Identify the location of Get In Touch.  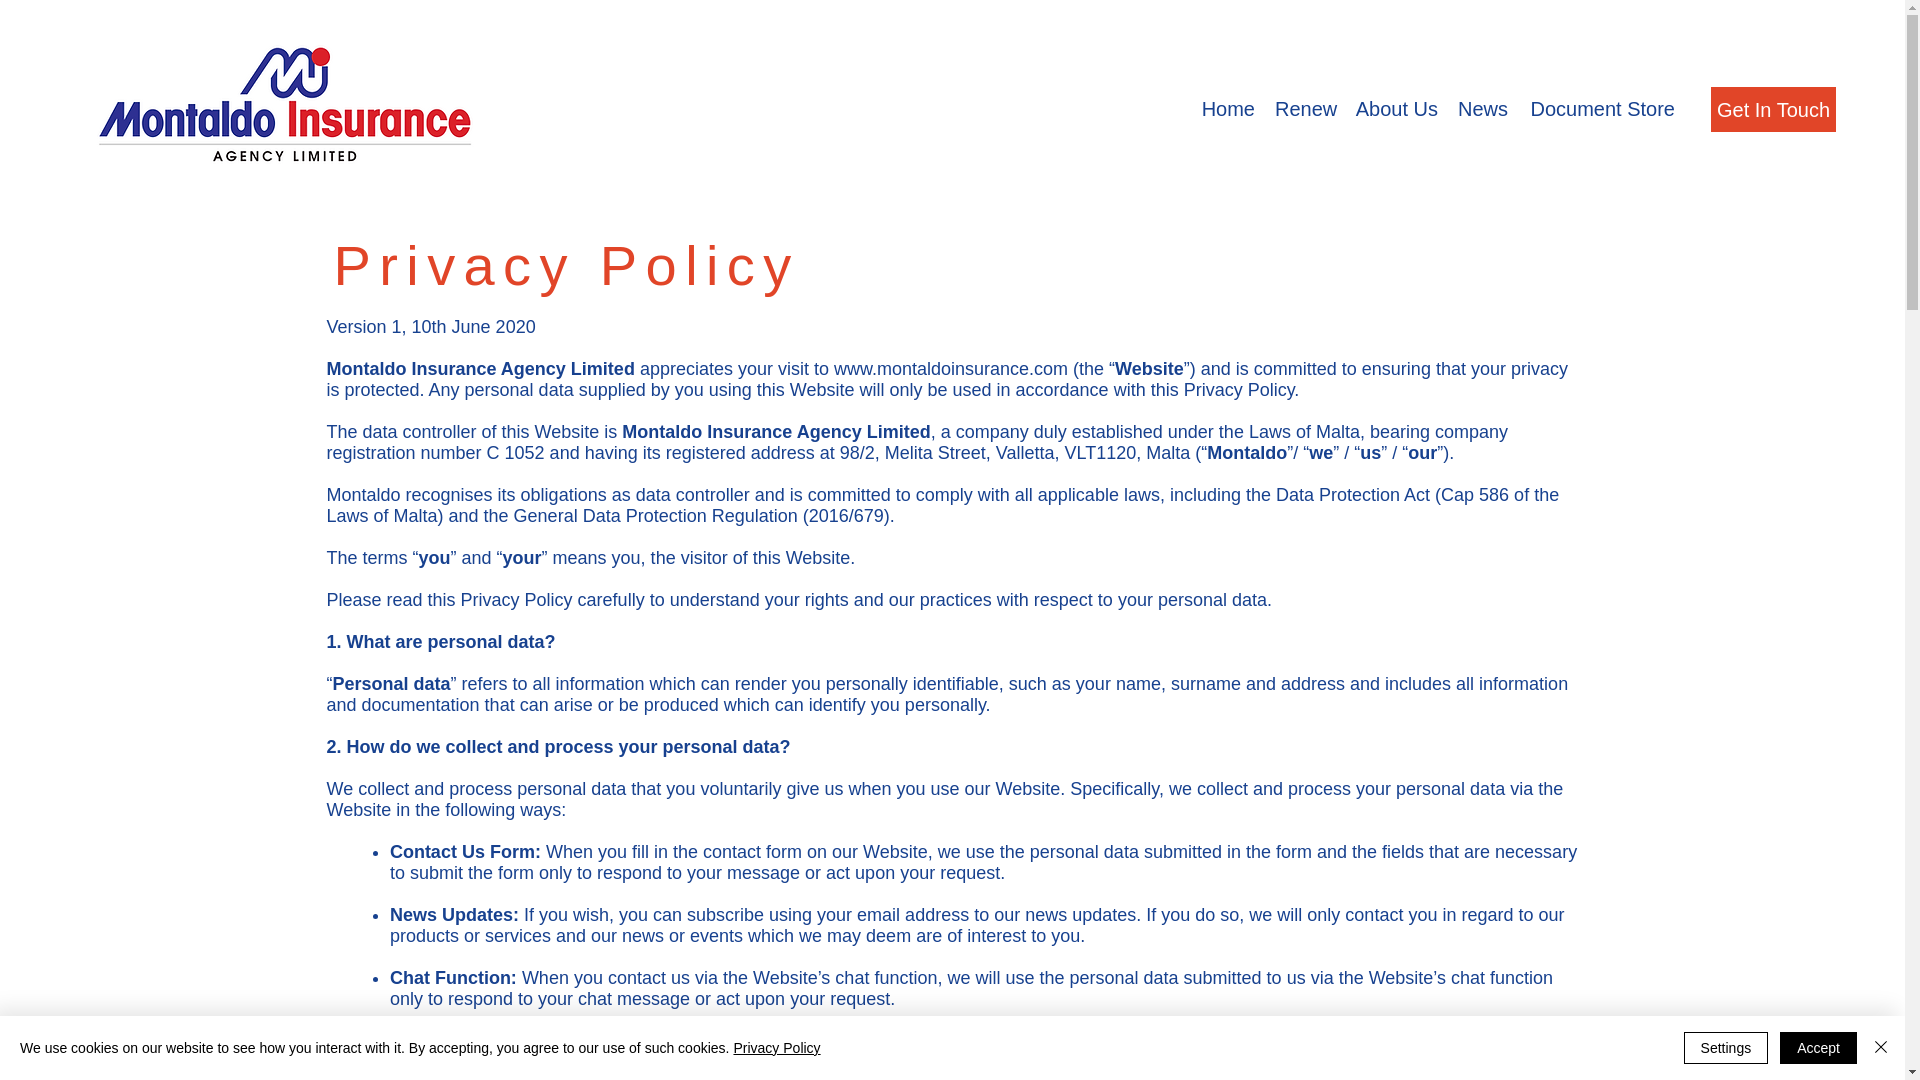
(1772, 109).